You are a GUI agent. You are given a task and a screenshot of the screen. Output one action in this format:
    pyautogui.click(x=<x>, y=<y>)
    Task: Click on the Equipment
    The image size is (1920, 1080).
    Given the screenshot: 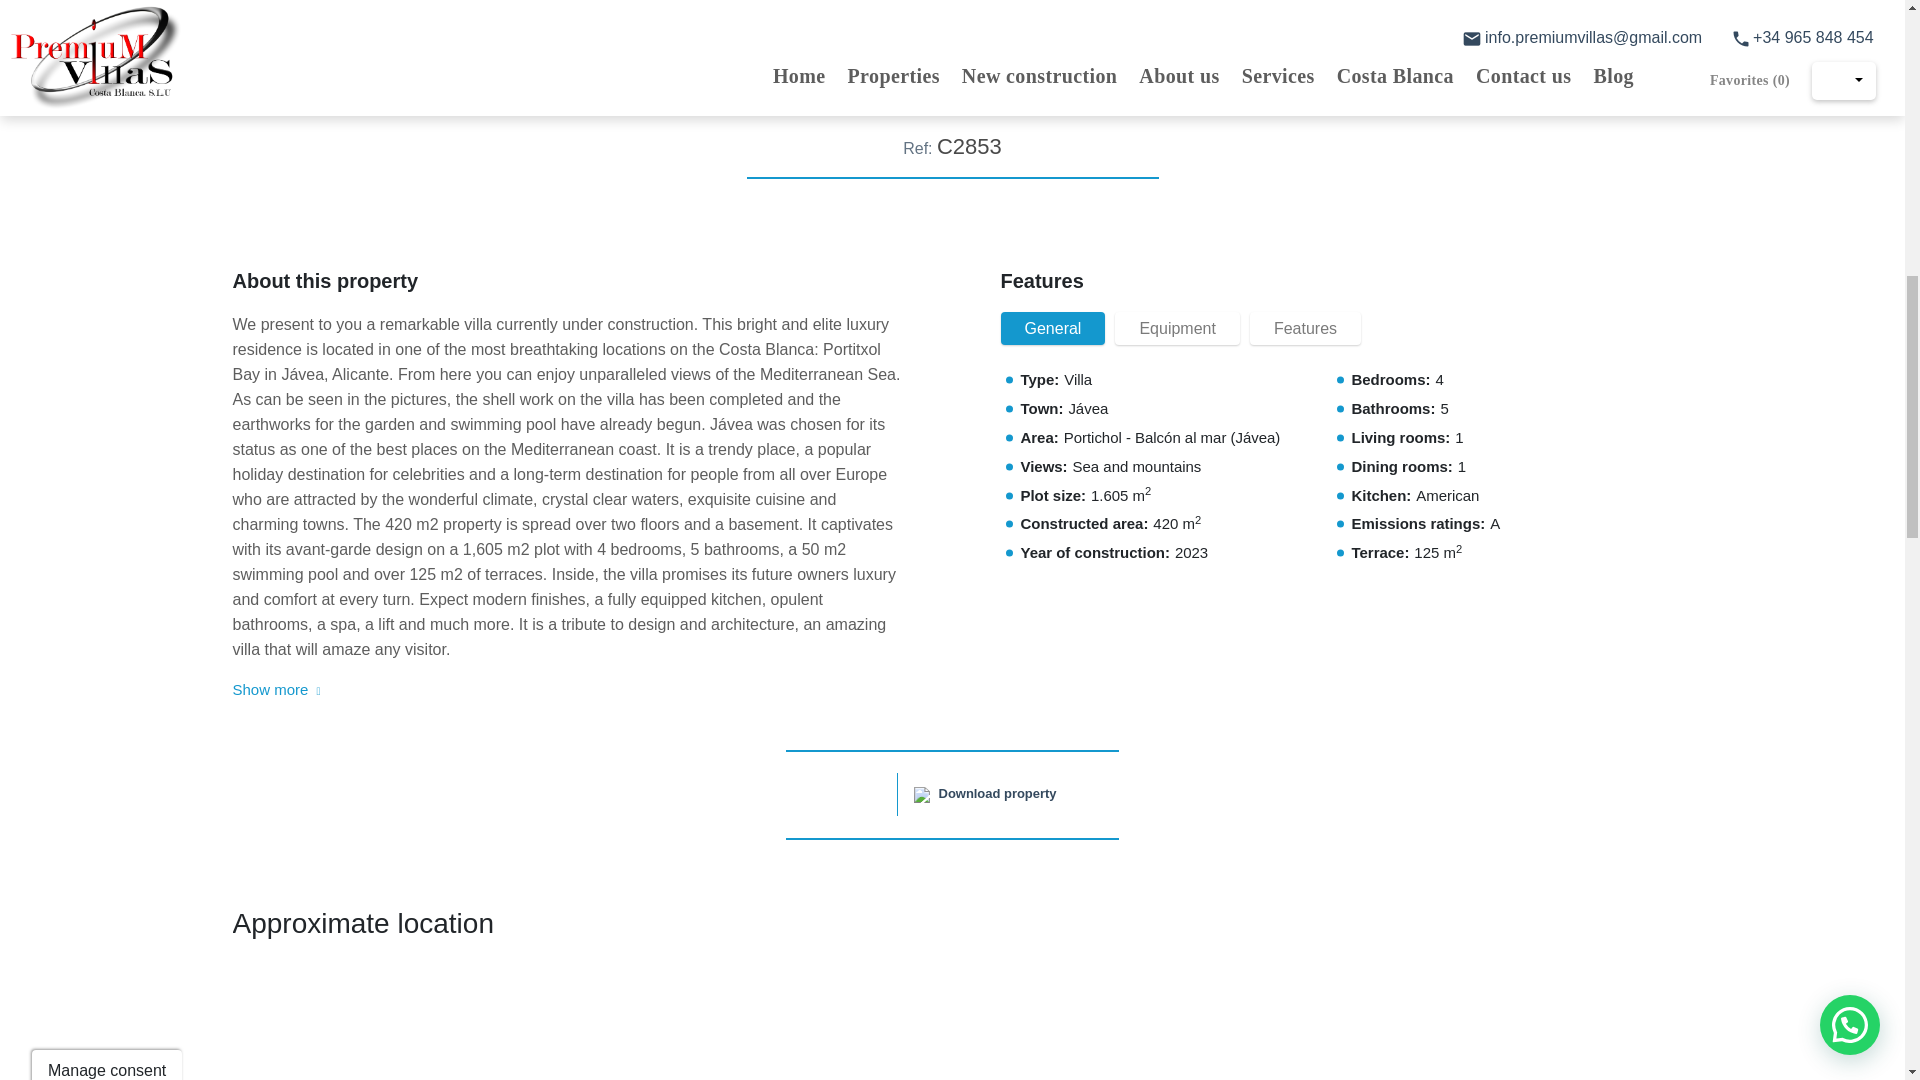 What is the action you would take?
    pyautogui.click(x=1178, y=328)
    